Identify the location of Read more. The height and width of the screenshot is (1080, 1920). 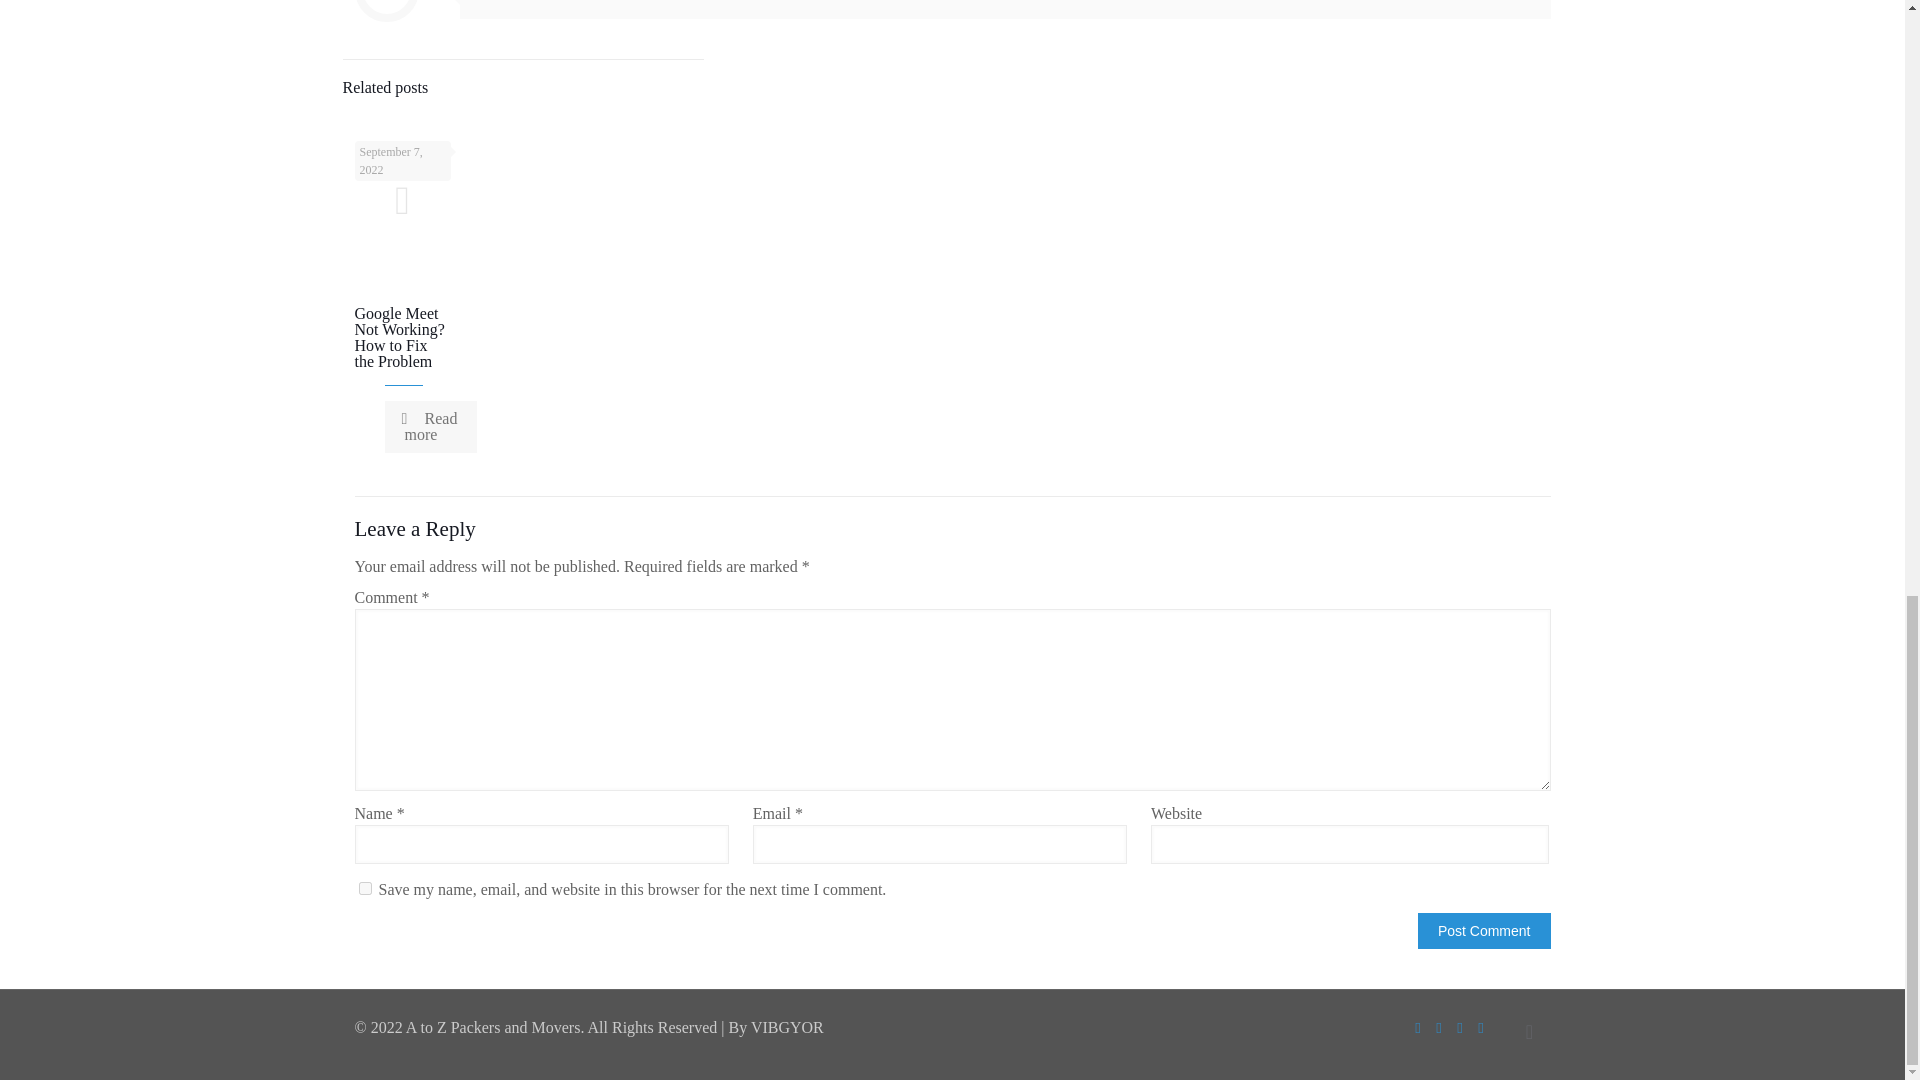
(430, 426).